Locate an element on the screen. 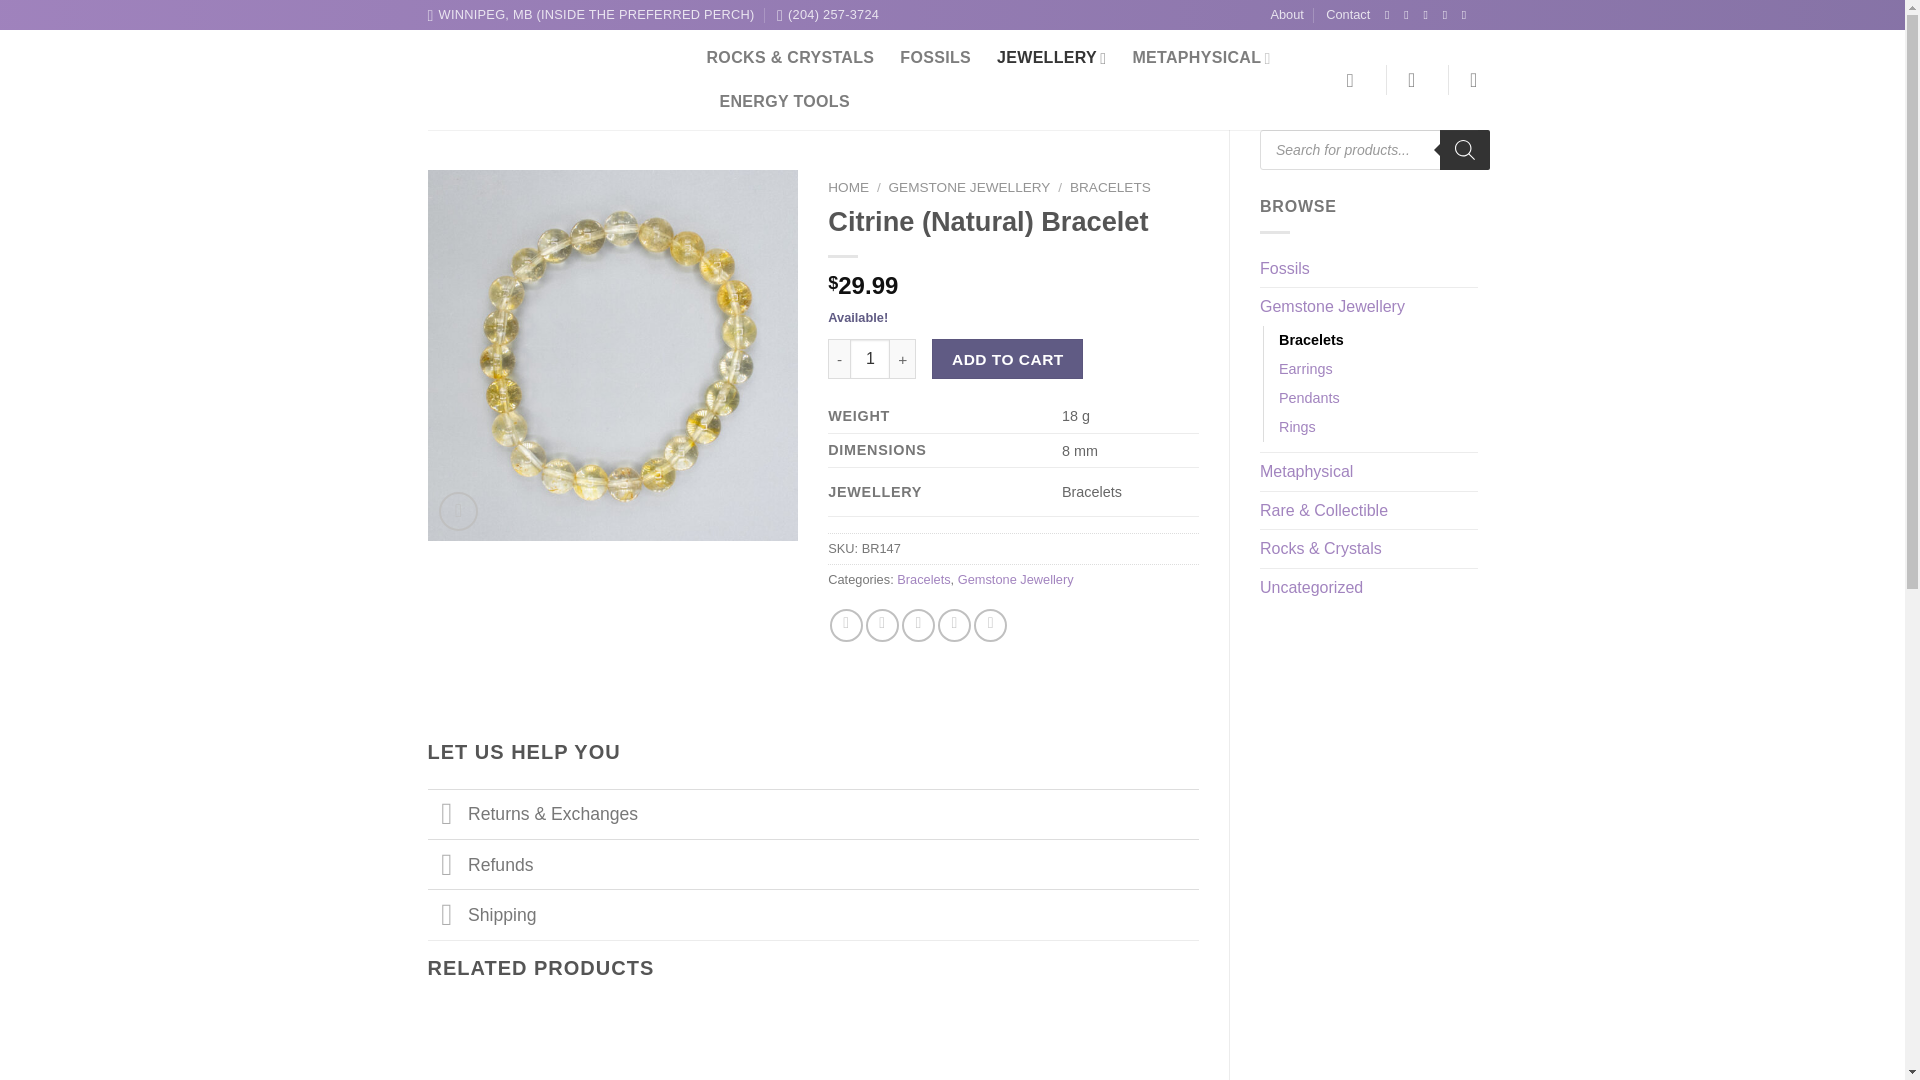 The image size is (1920, 1080). Pendants is located at coordinates (1309, 398).